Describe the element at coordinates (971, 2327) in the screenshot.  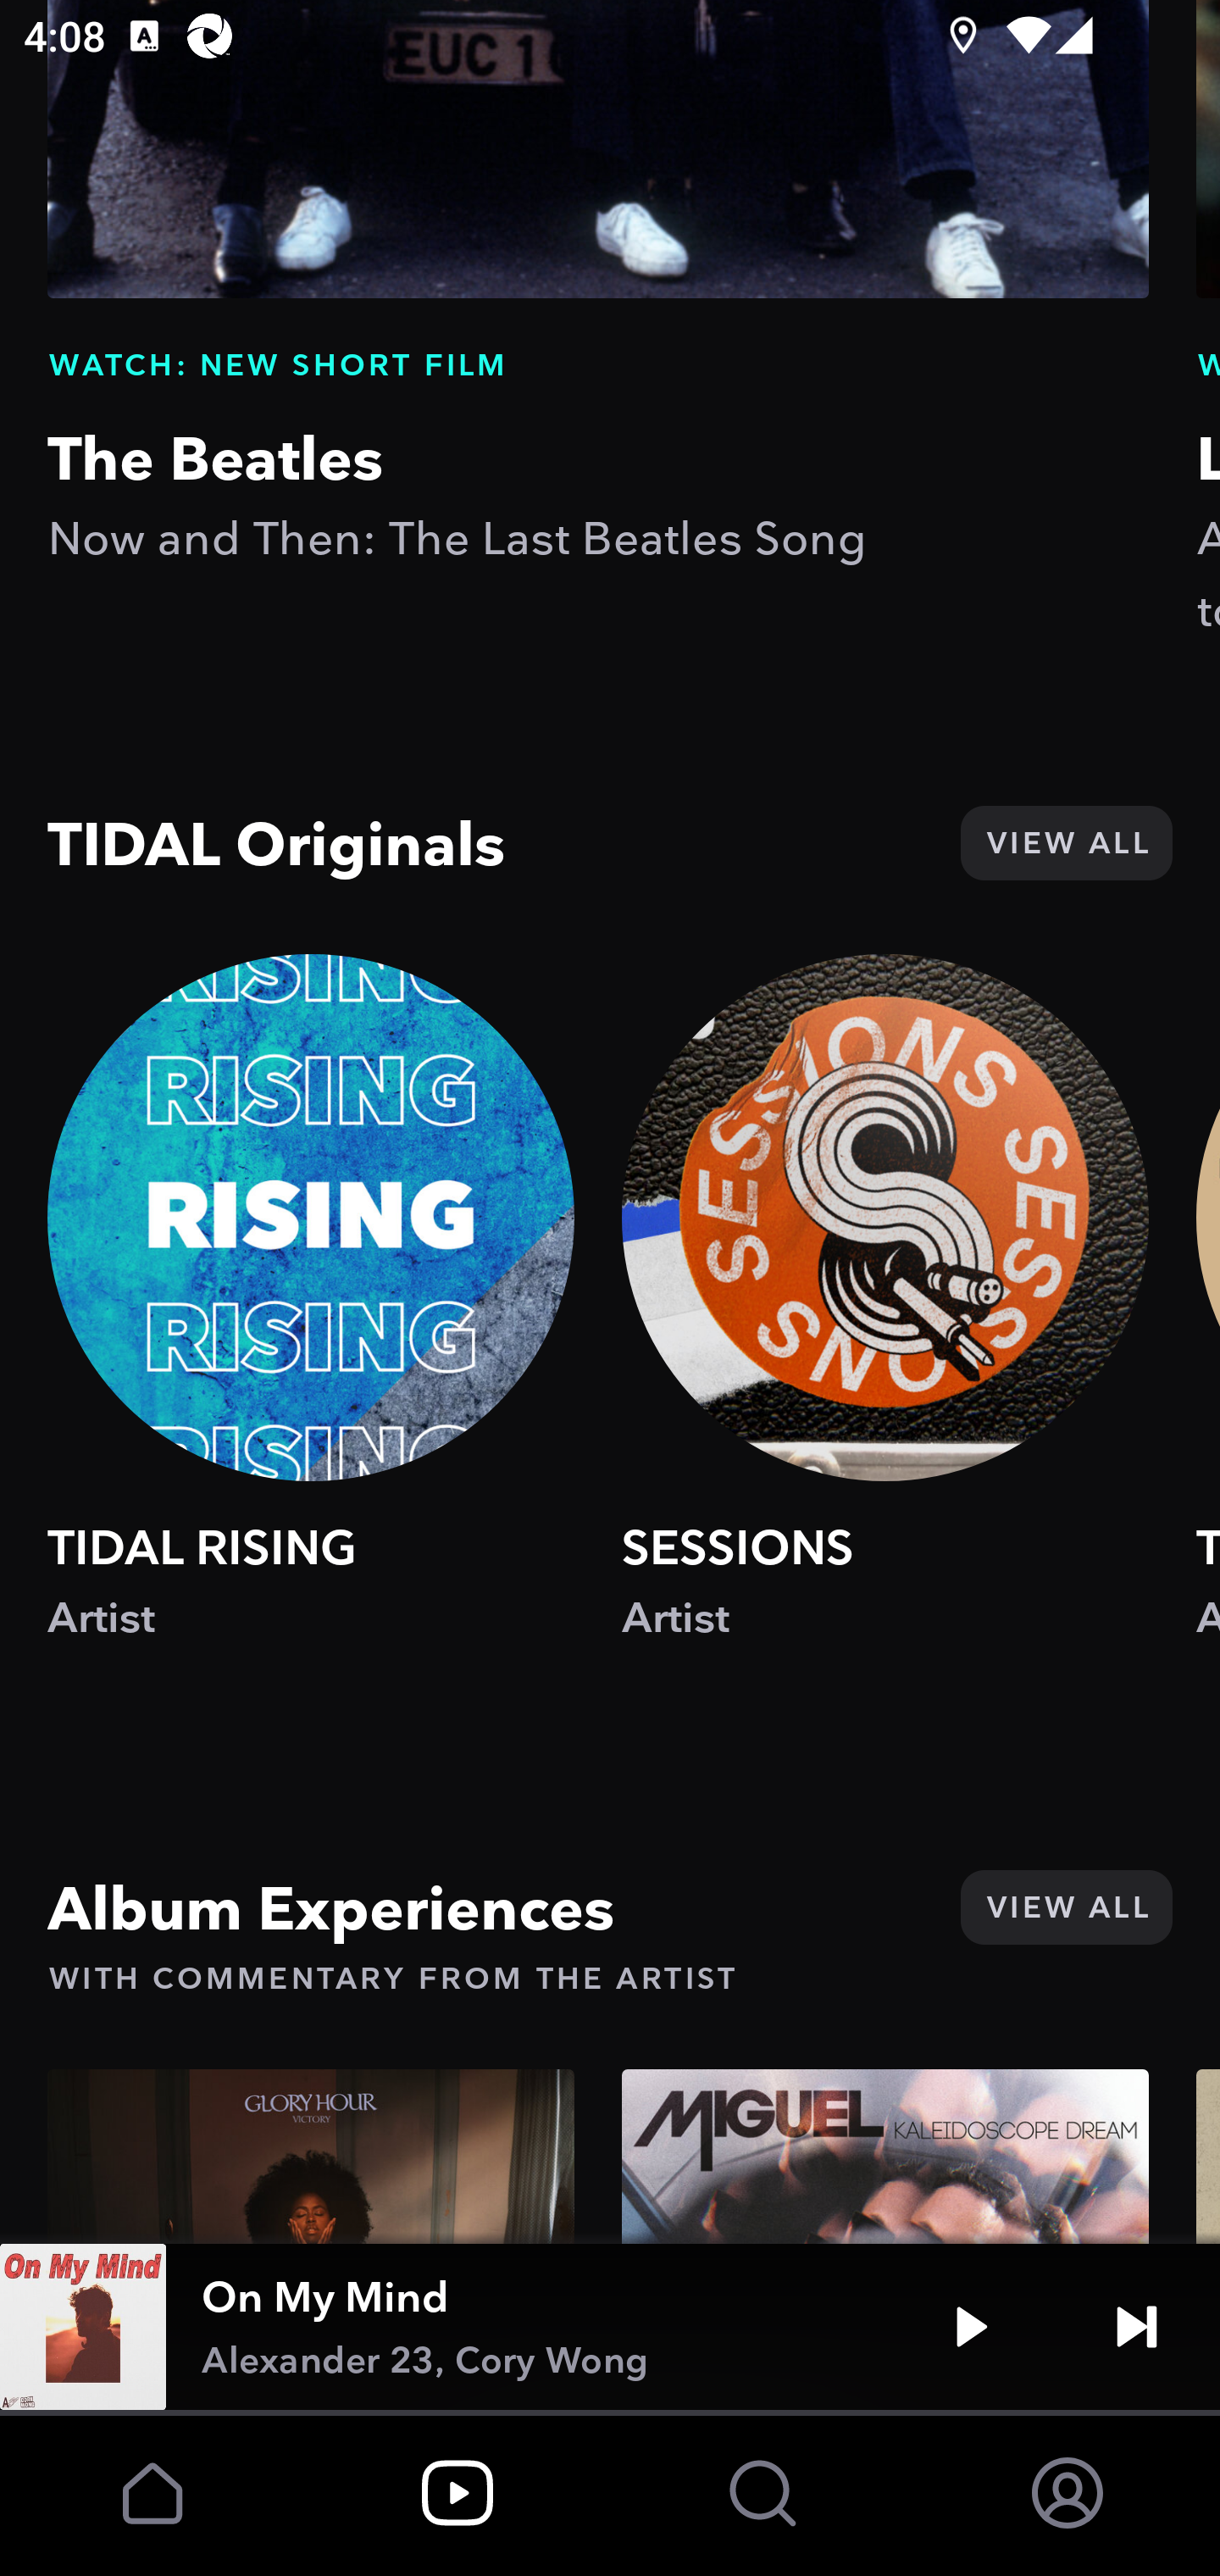
I see `Play` at that location.